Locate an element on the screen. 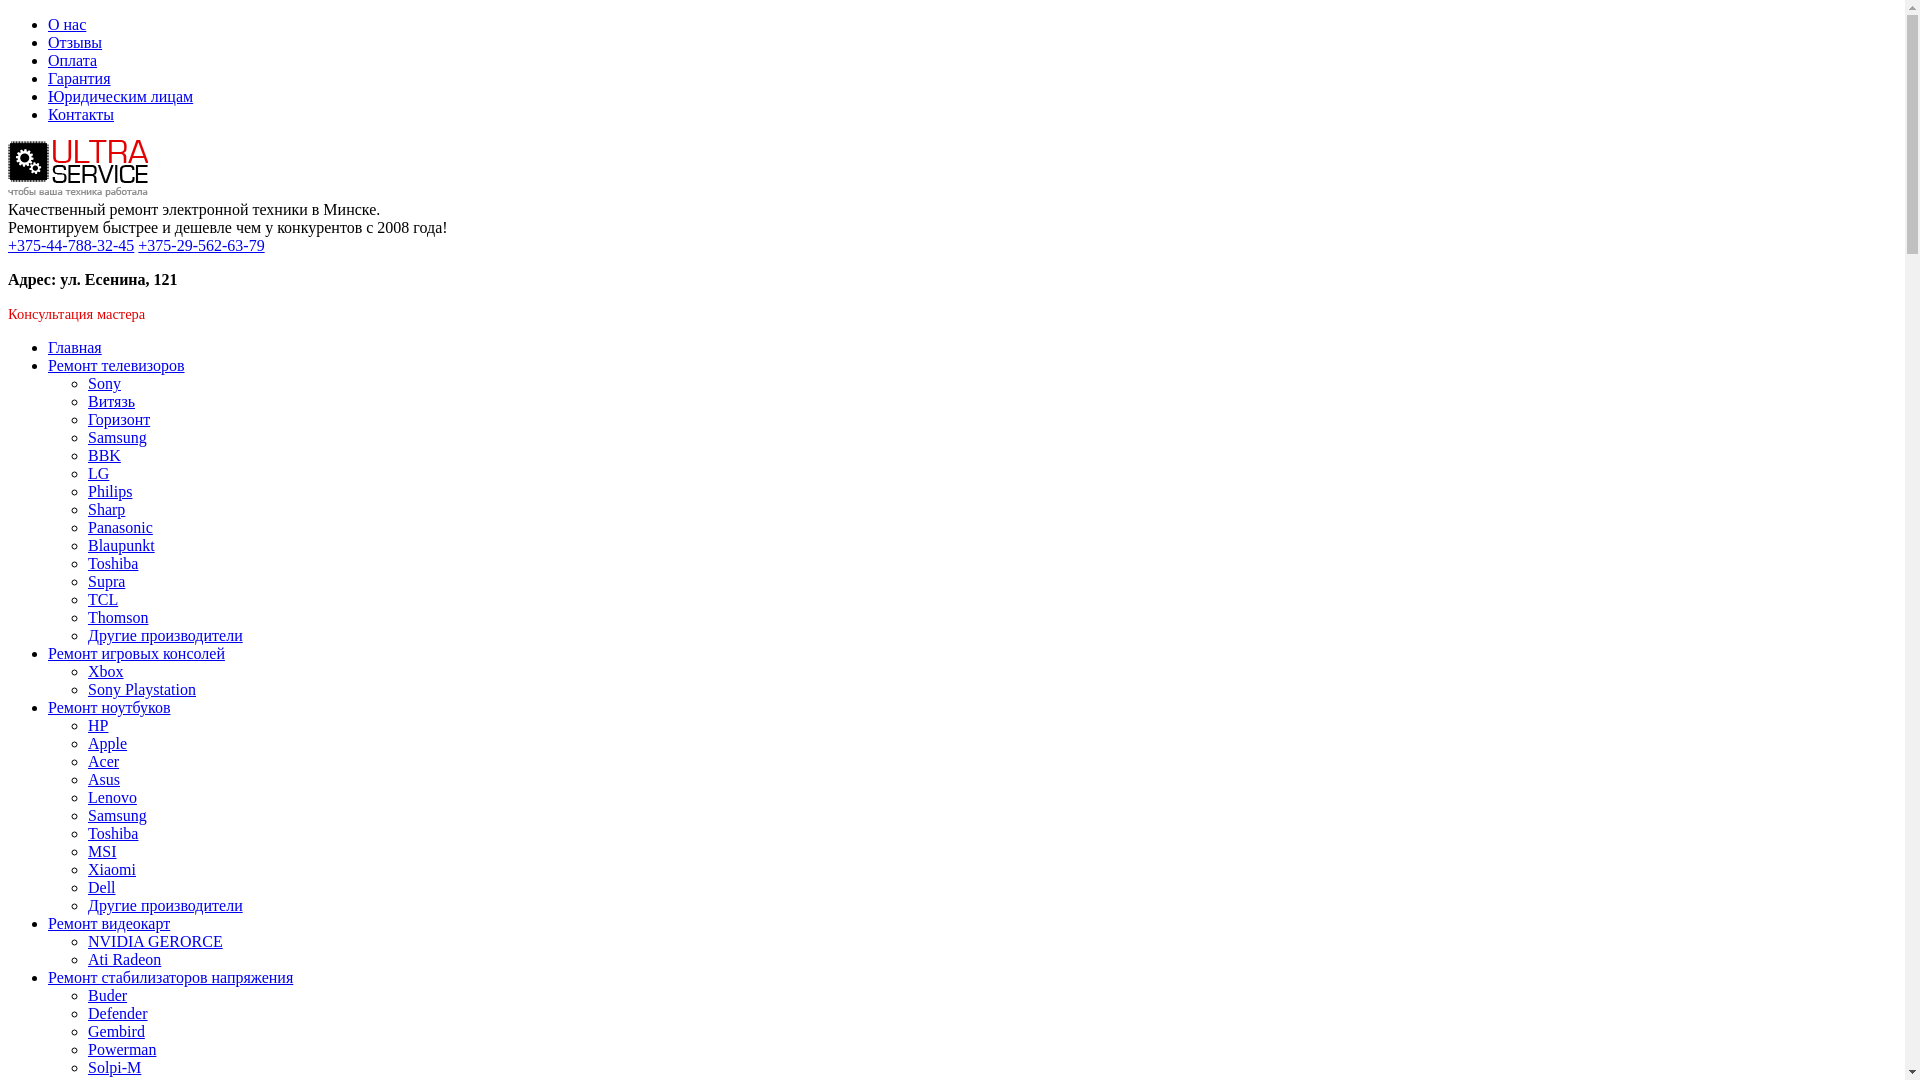 The width and height of the screenshot is (1920, 1080). Gembird is located at coordinates (116, 1032).